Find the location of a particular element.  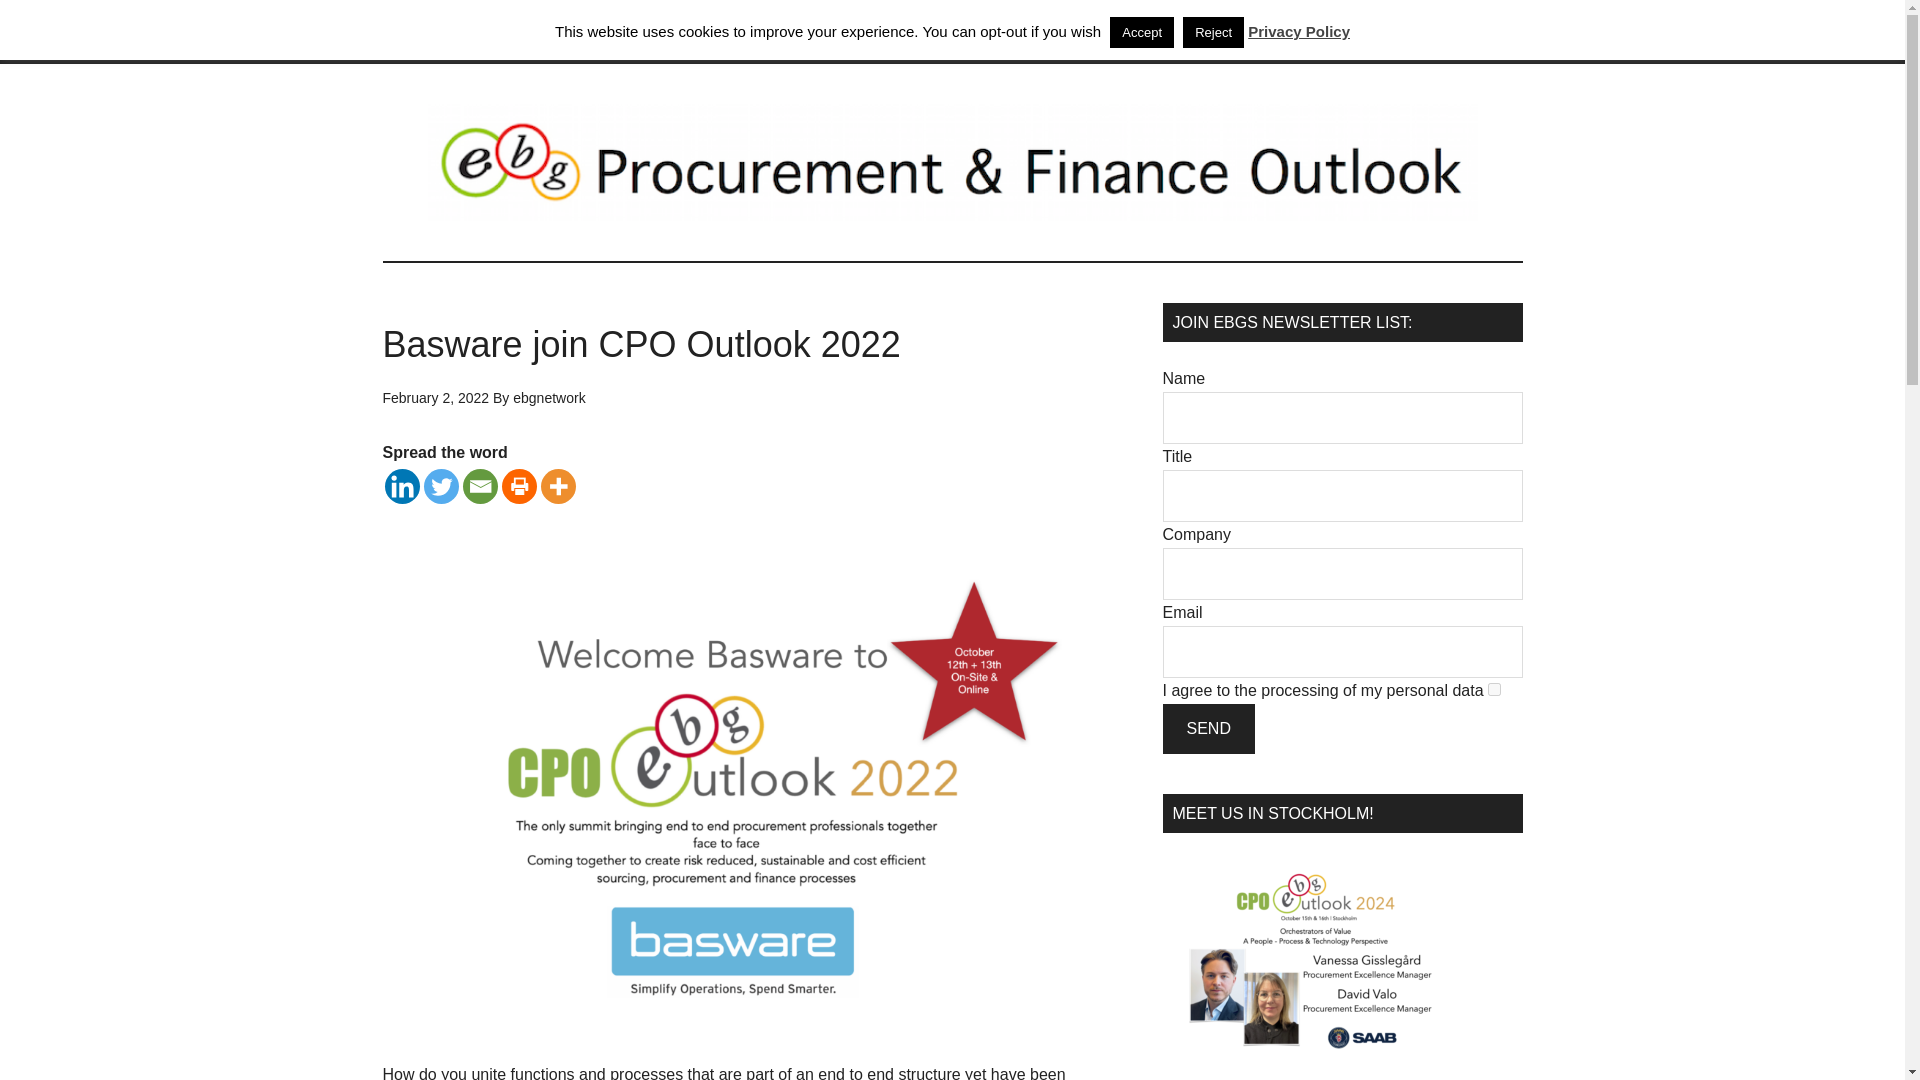

ebgnetwork is located at coordinates (548, 398).